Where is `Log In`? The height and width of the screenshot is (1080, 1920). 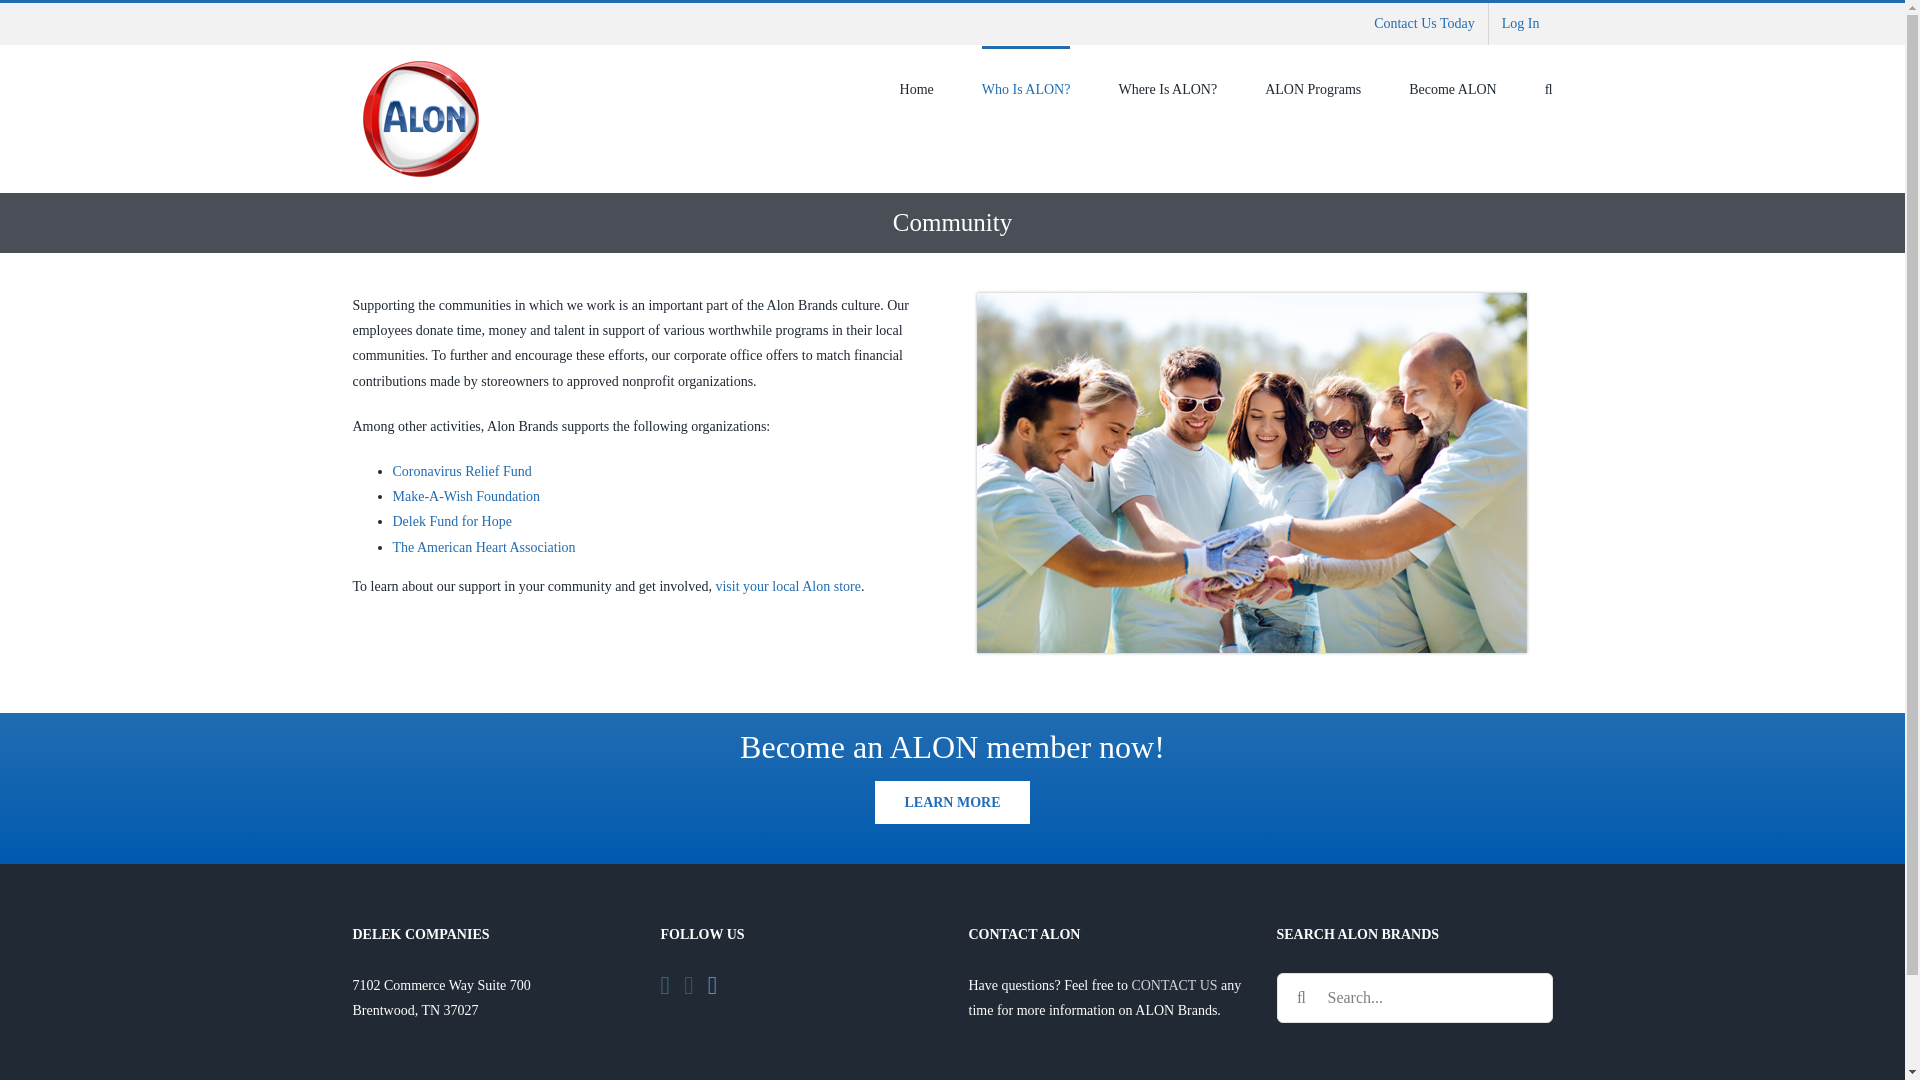 Log In is located at coordinates (1521, 24).